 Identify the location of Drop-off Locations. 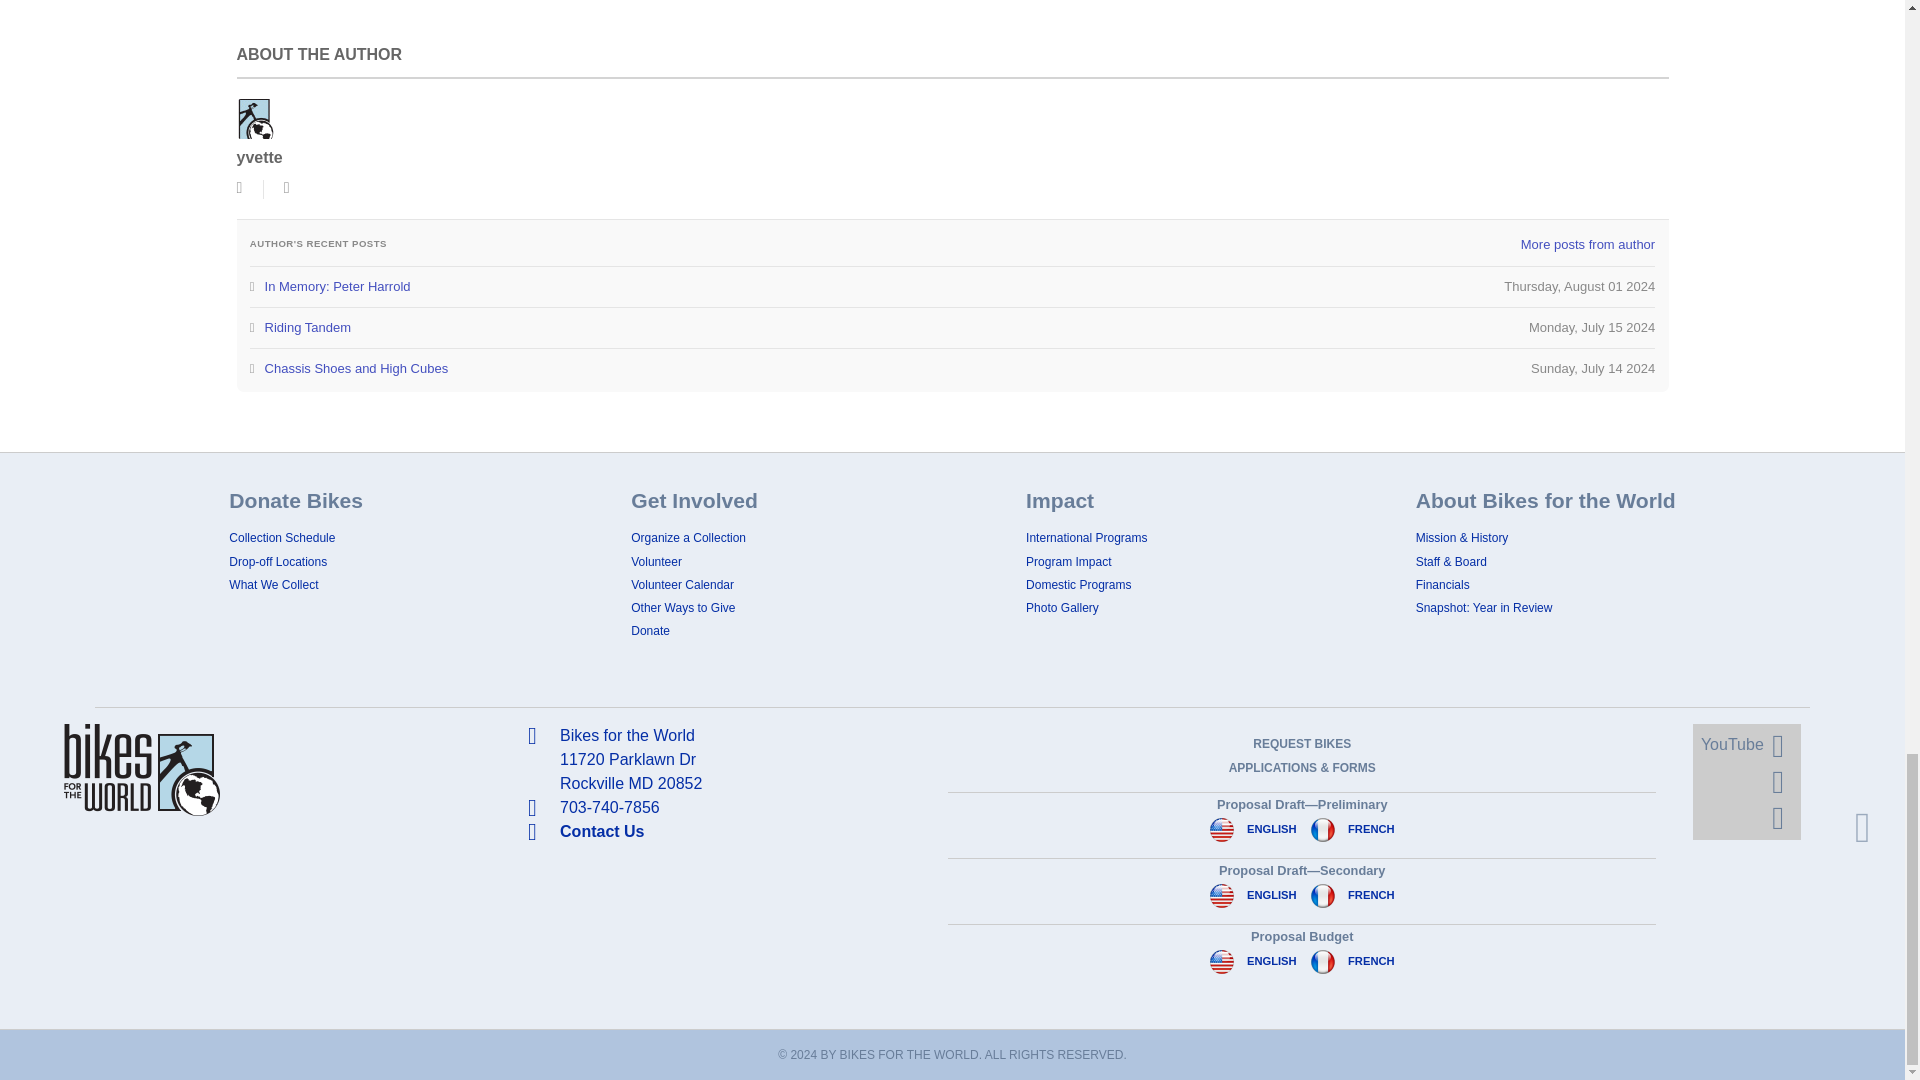
(277, 562).